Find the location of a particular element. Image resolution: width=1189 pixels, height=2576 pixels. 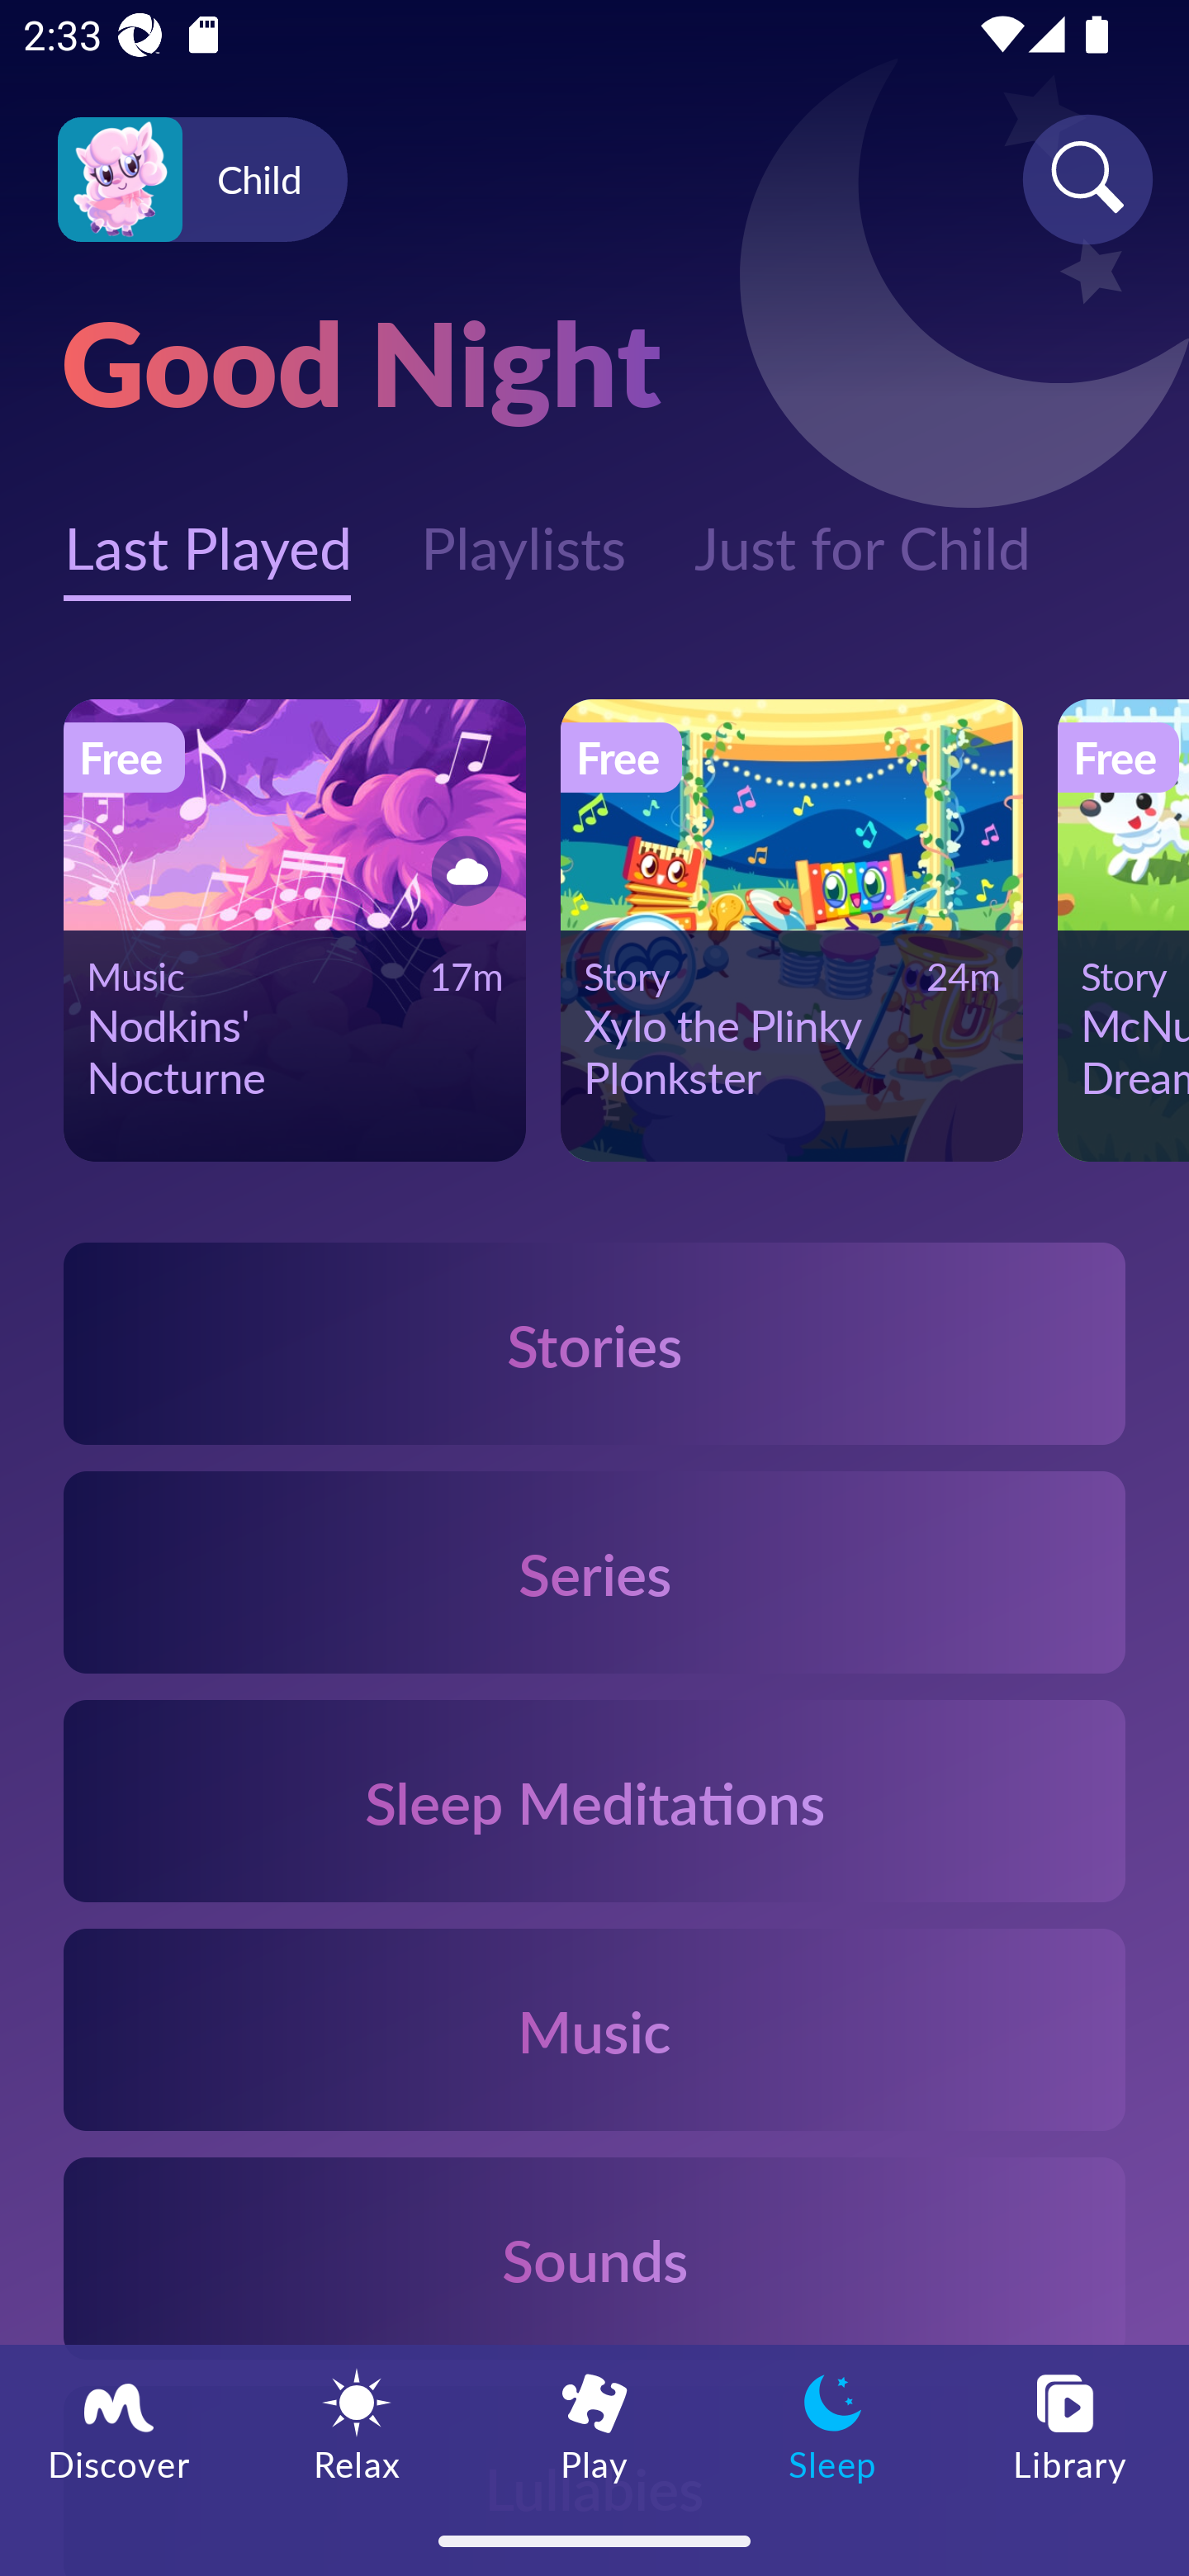

Profile icon Child is located at coordinates (202, 180).